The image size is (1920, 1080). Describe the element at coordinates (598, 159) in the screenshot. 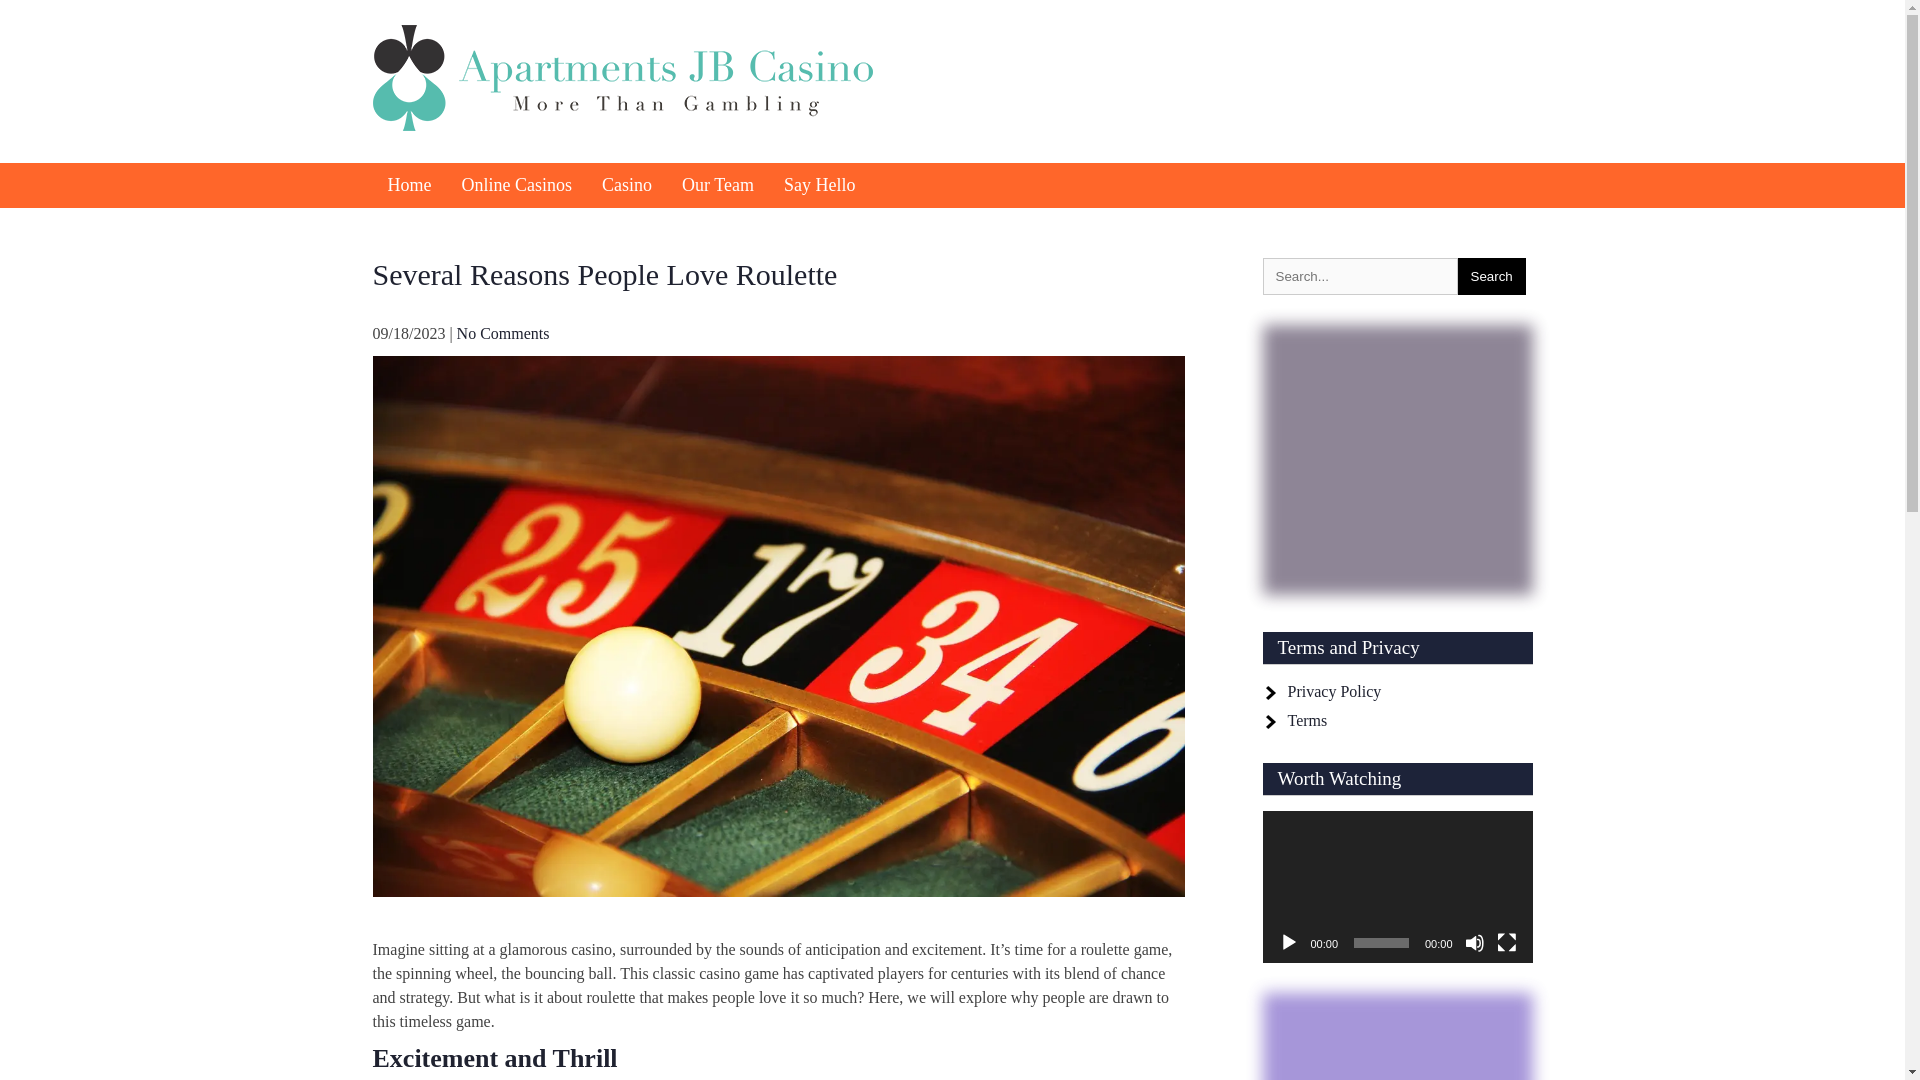

I see `Apartments JB Casino` at that location.